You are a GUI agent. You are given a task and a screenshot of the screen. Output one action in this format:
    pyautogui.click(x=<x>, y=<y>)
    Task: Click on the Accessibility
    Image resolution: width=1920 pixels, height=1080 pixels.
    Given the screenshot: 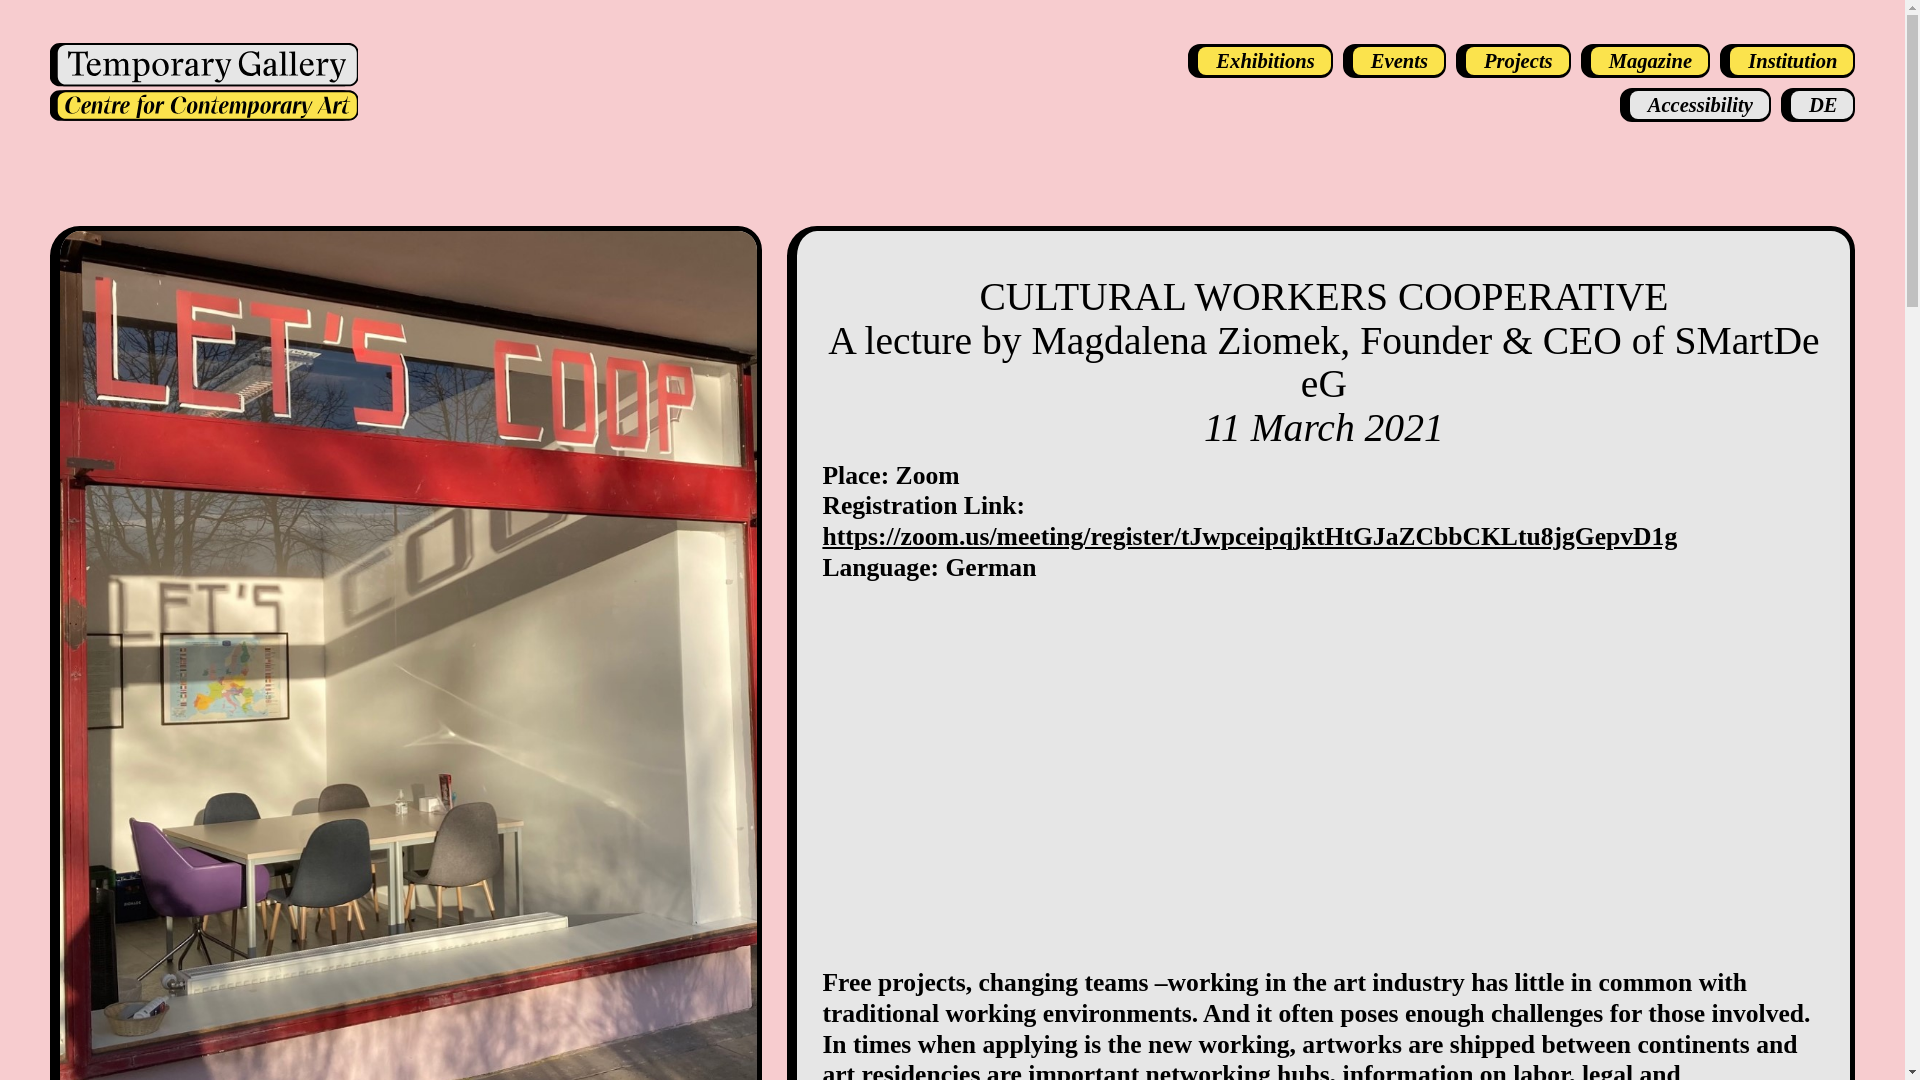 What is the action you would take?
    pyautogui.click(x=1695, y=104)
    